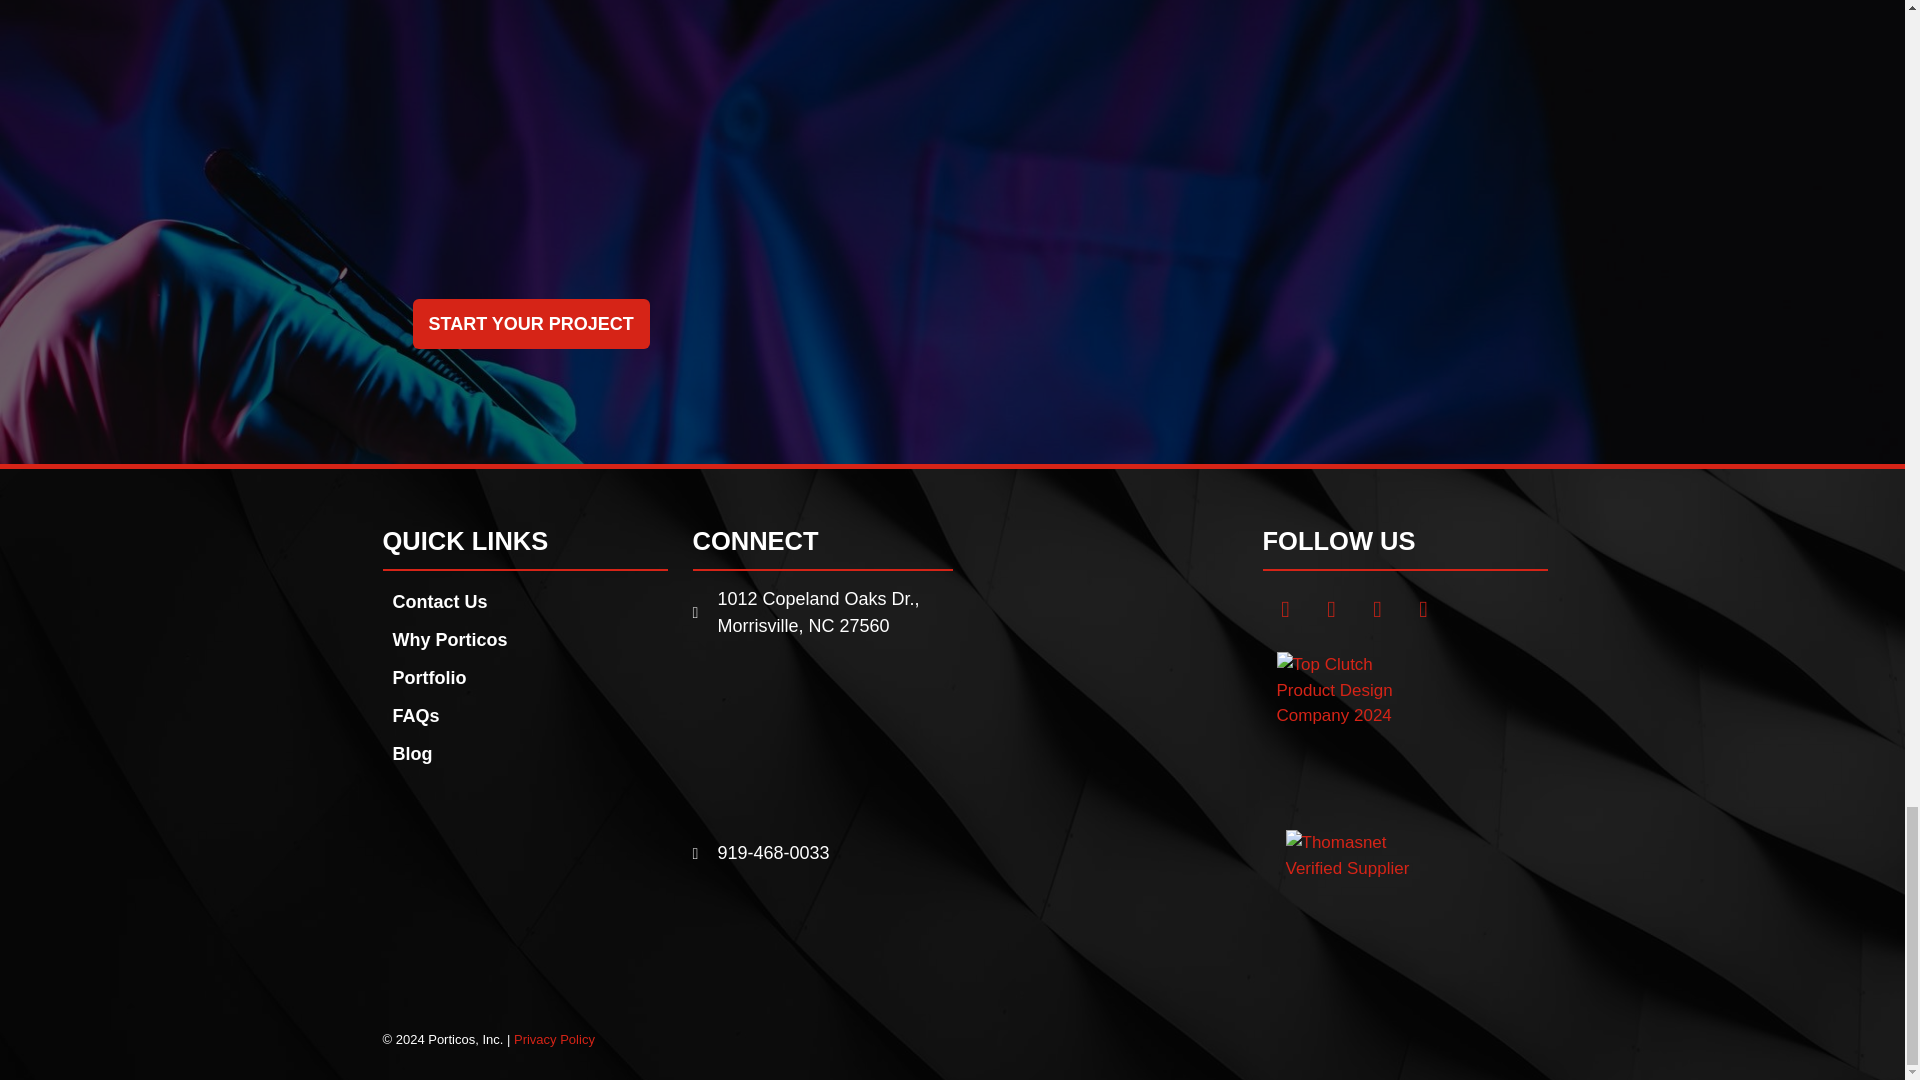 The height and width of the screenshot is (1080, 1920). Describe the element at coordinates (822, 739) in the screenshot. I see `1012 Copeland Oaks Drive, Morrisville, NC 27560` at that location.